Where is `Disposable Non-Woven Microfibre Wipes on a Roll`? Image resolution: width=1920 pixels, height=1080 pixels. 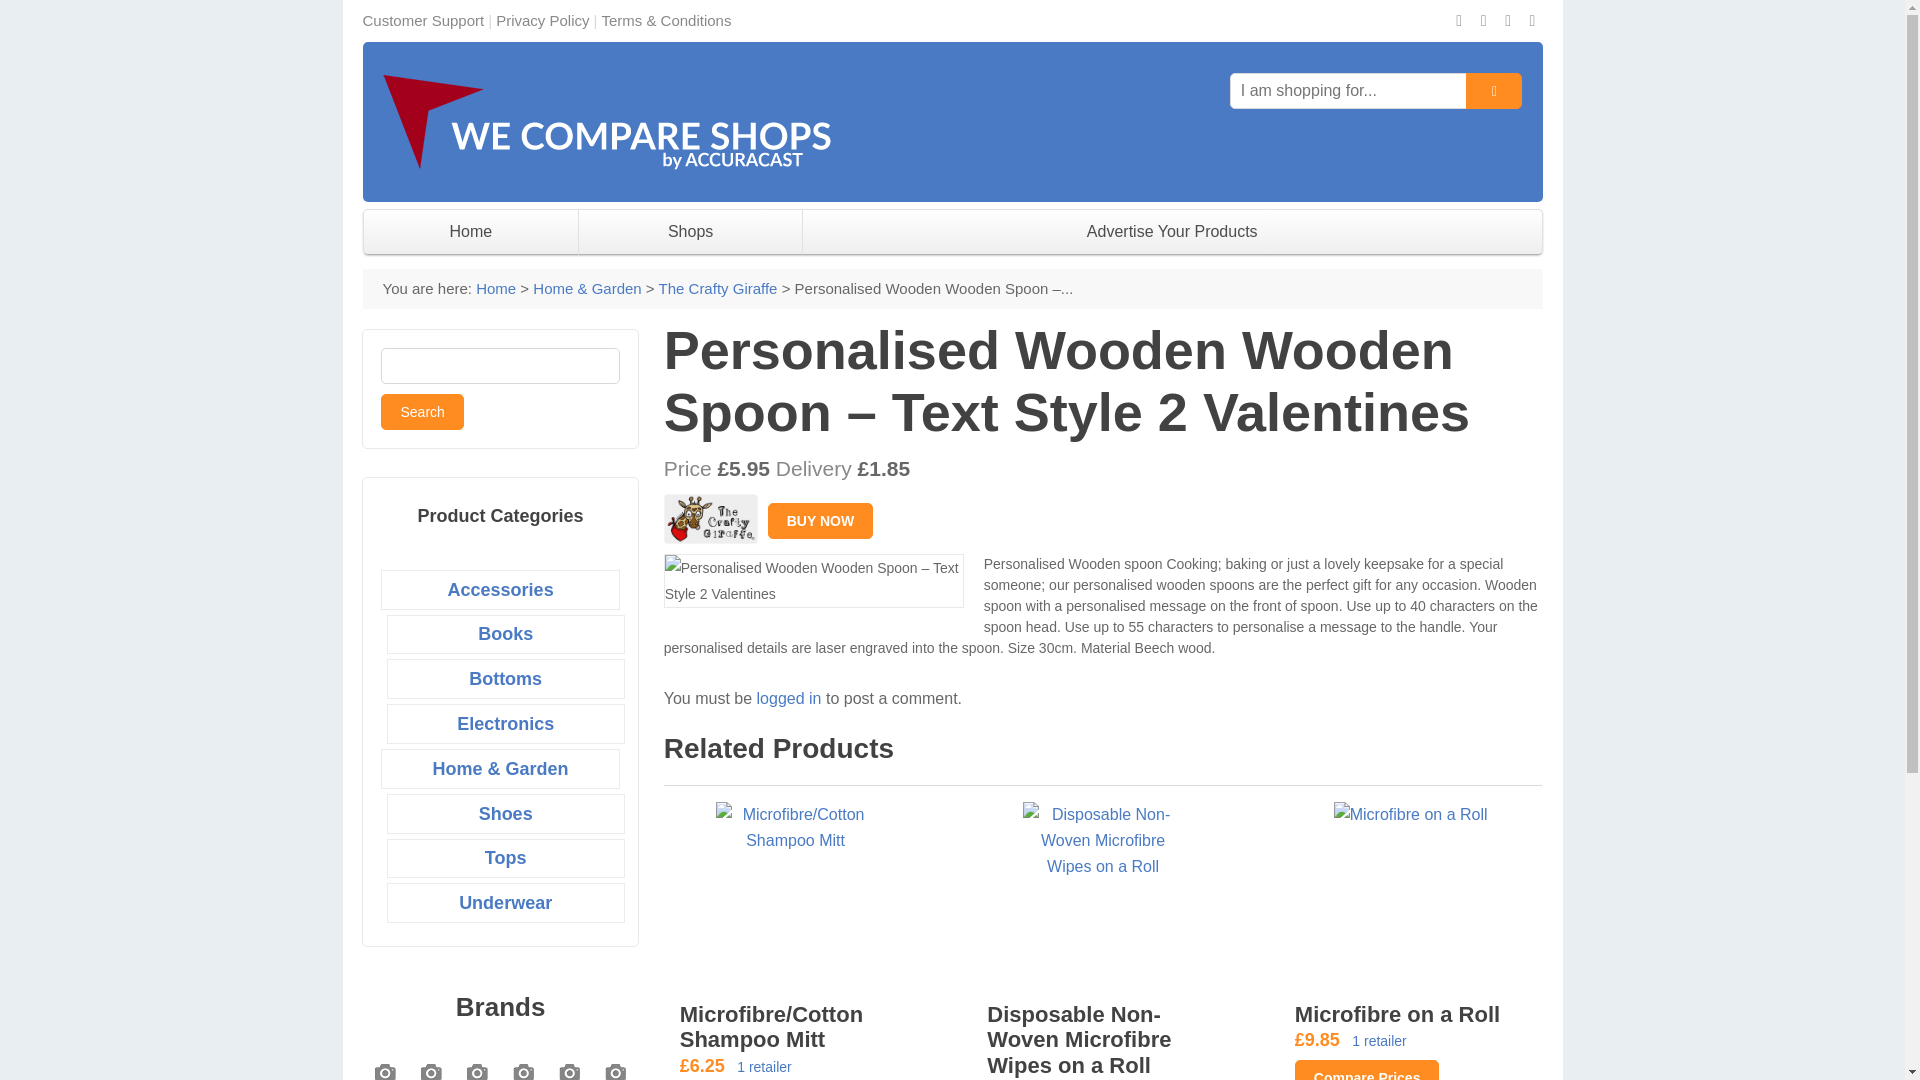 Disposable Non-Woven Microfibre Wipes on a Roll is located at coordinates (1078, 1040).